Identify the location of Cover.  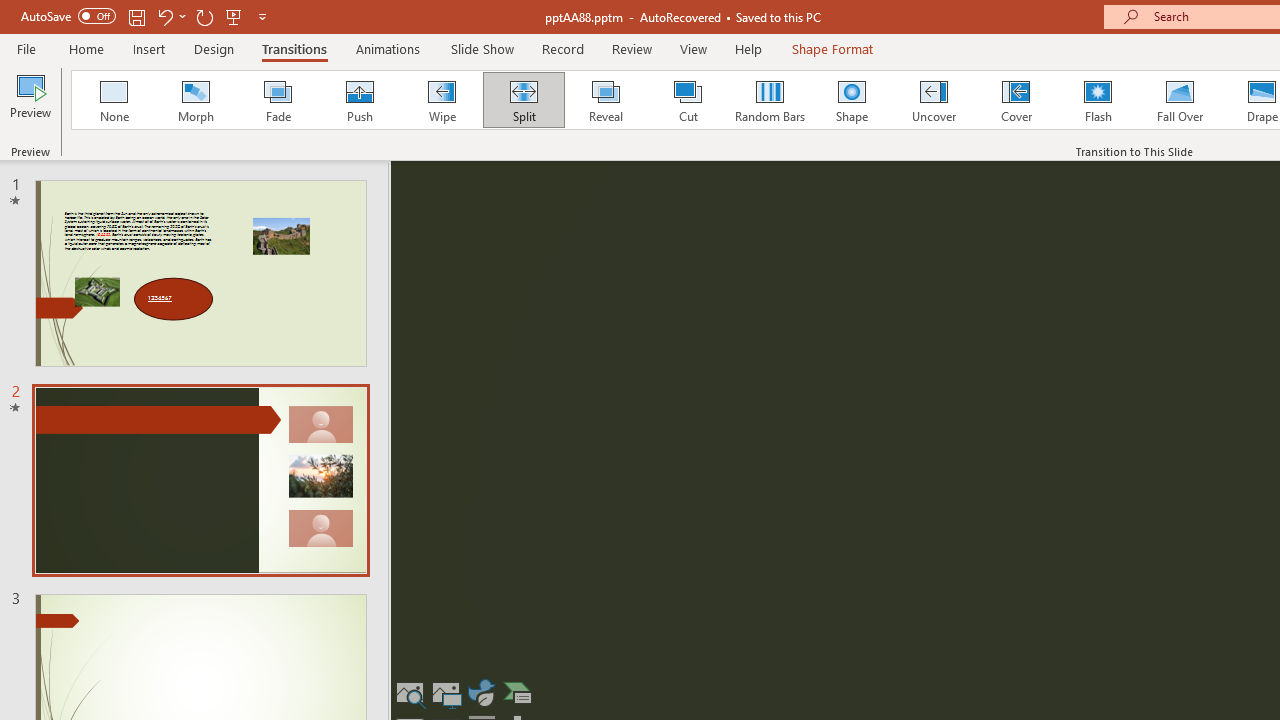
(1016, 100).